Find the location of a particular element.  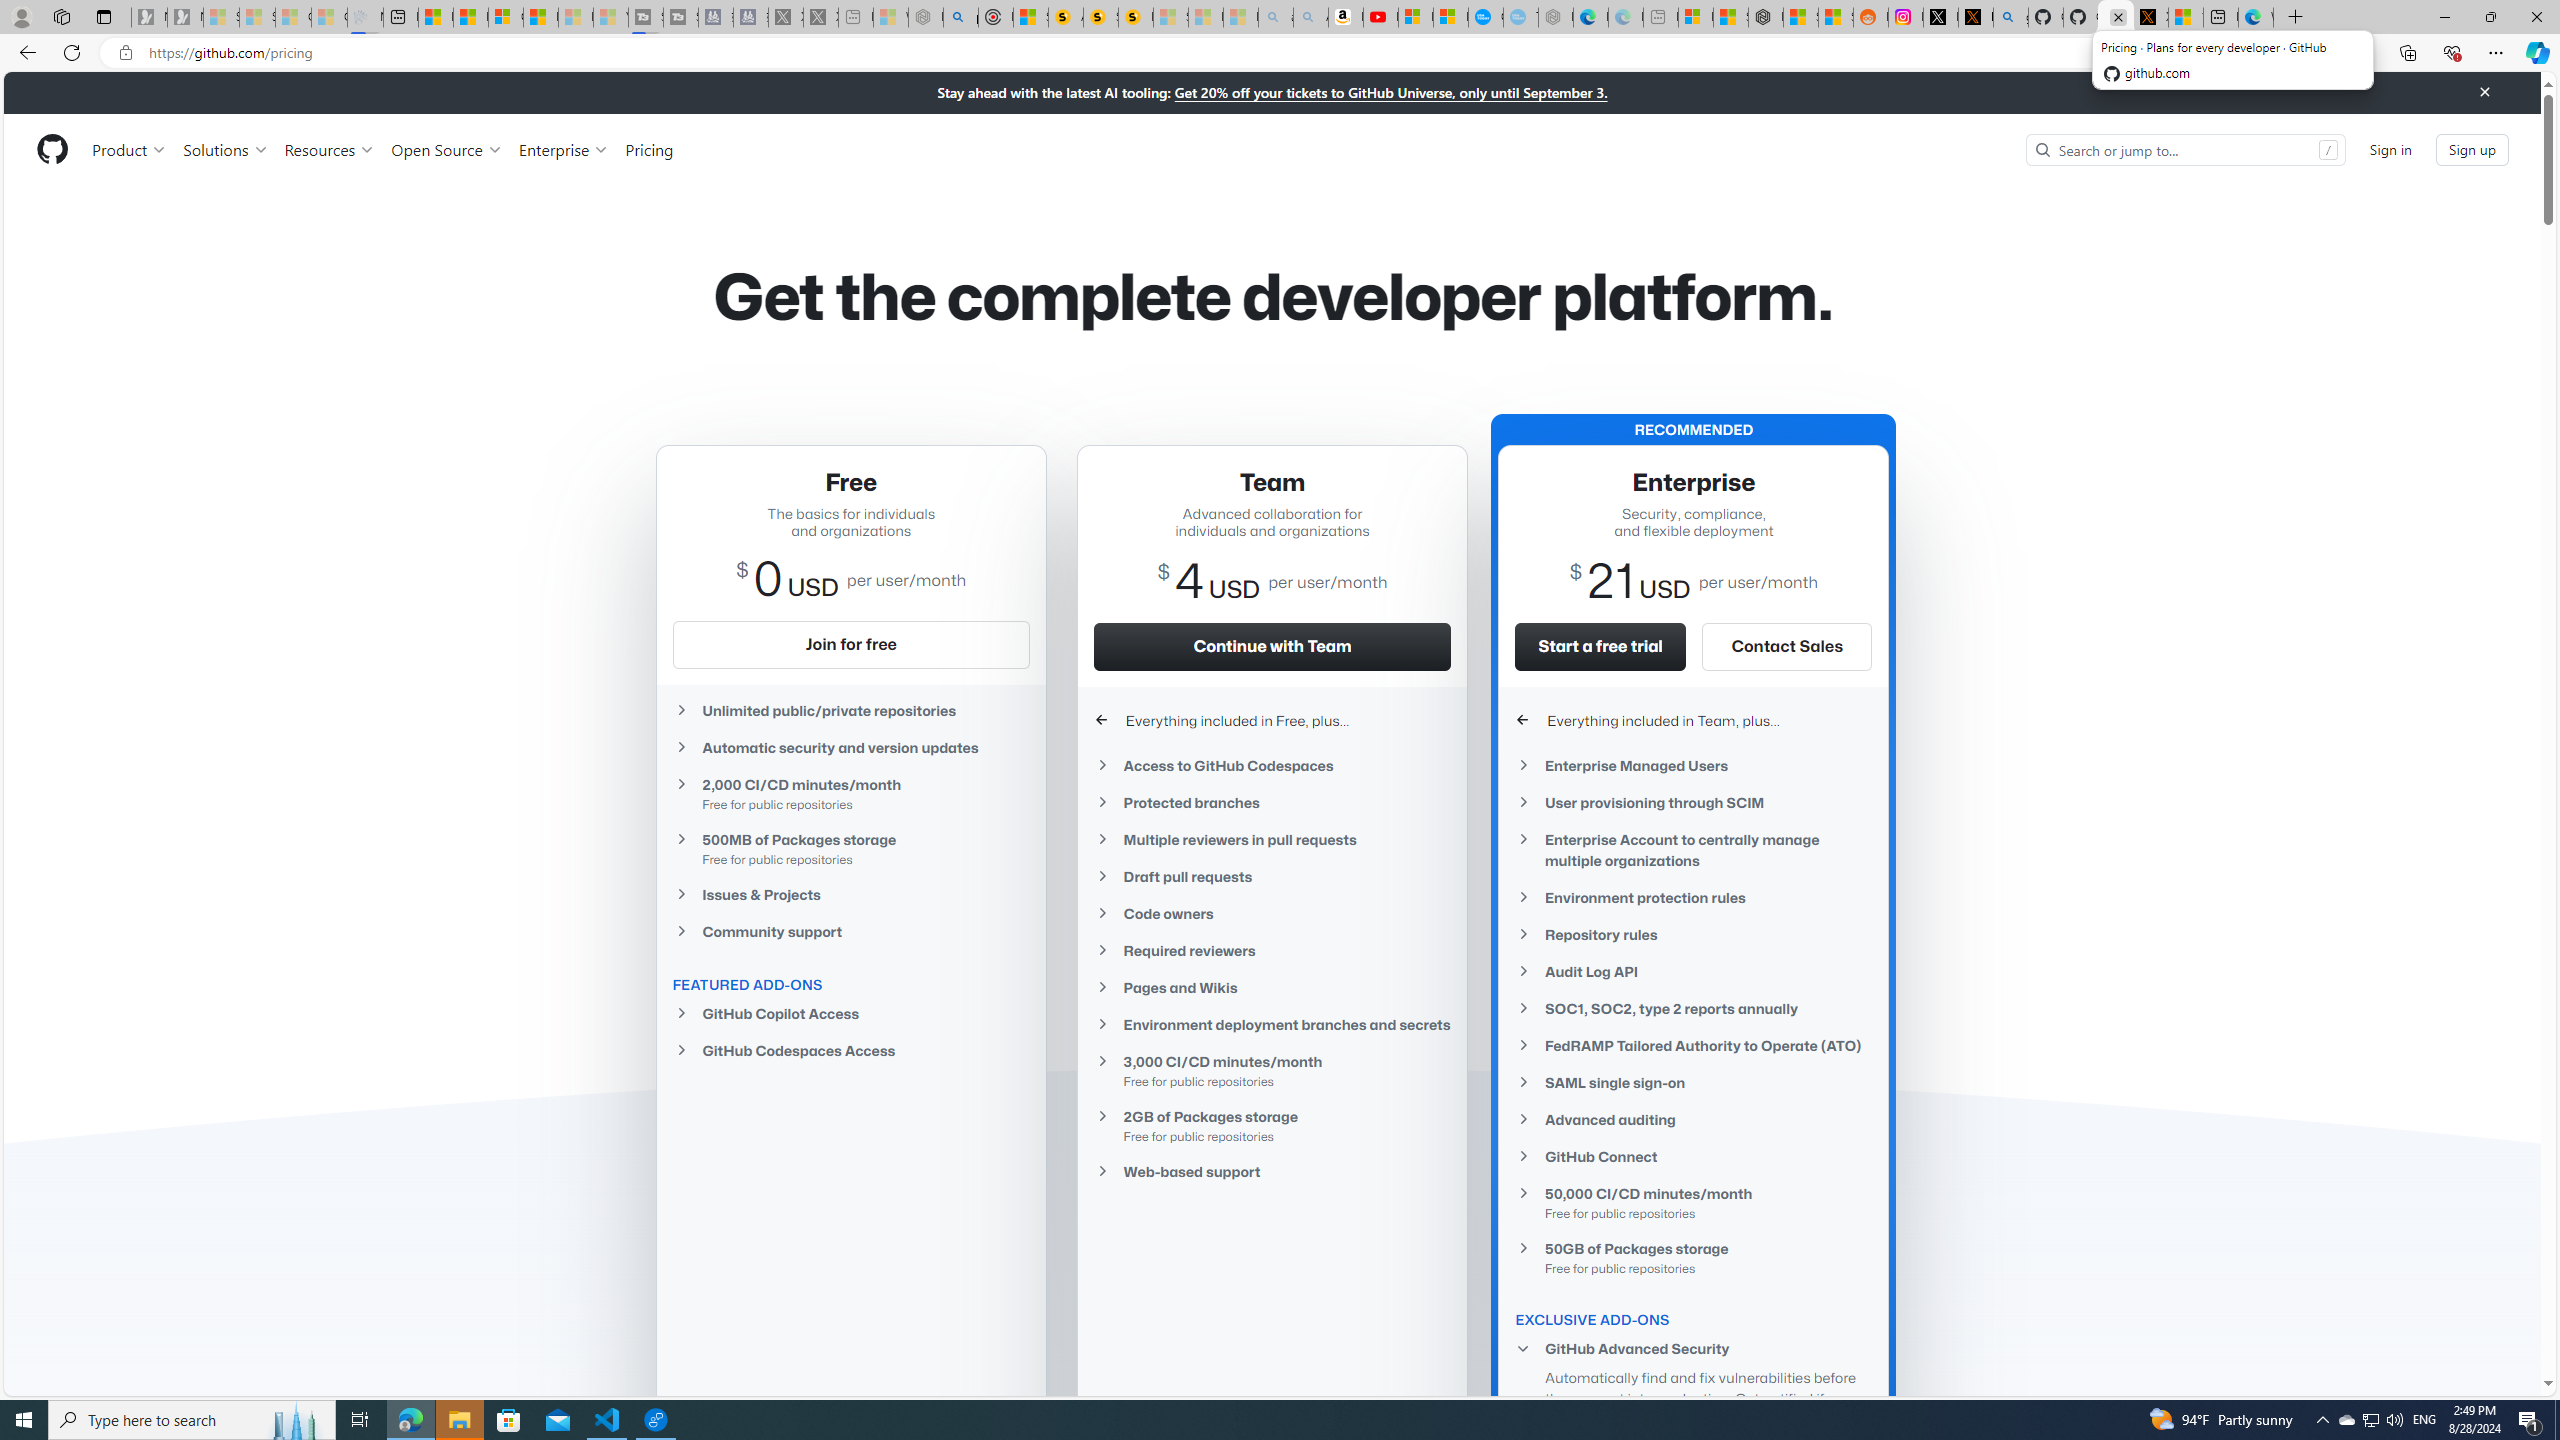

Web-based support is located at coordinates (1272, 1172).